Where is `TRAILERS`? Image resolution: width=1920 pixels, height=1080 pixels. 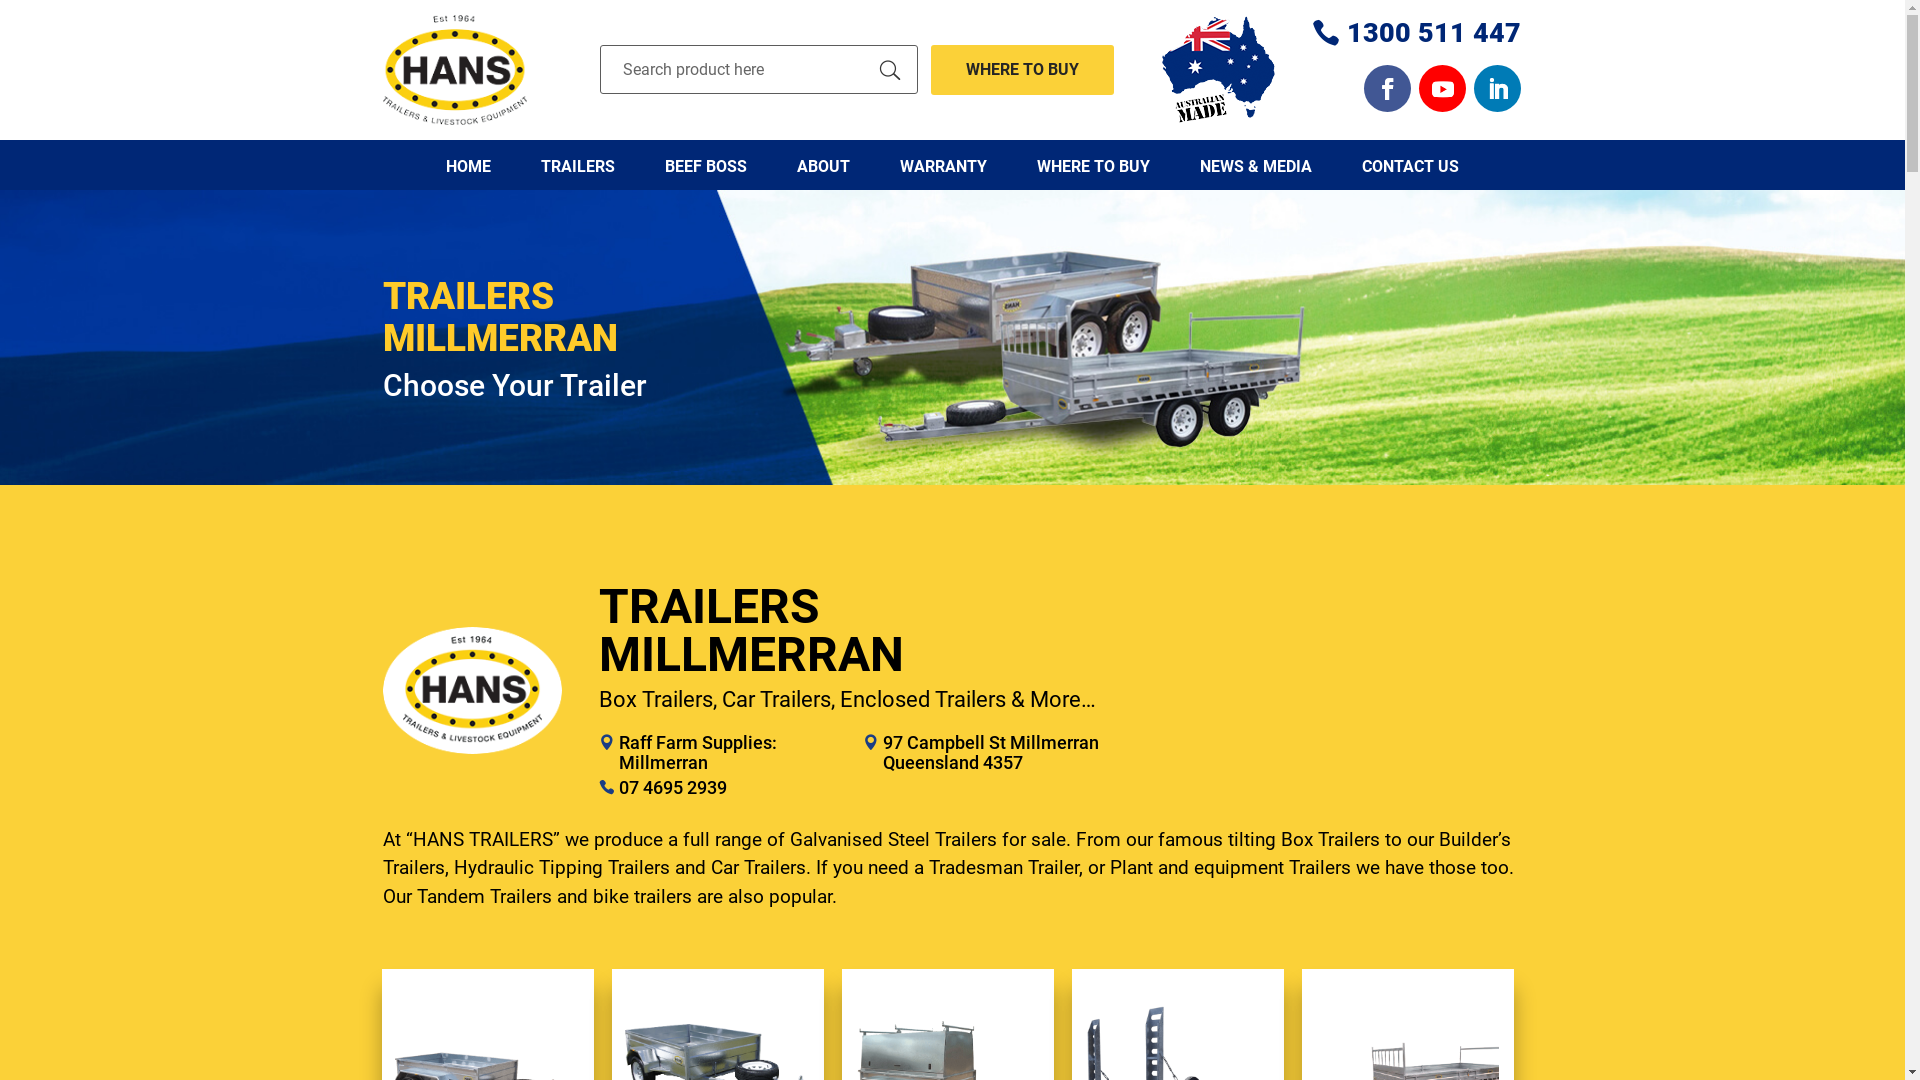 TRAILERS is located at coordinates (578, 165).